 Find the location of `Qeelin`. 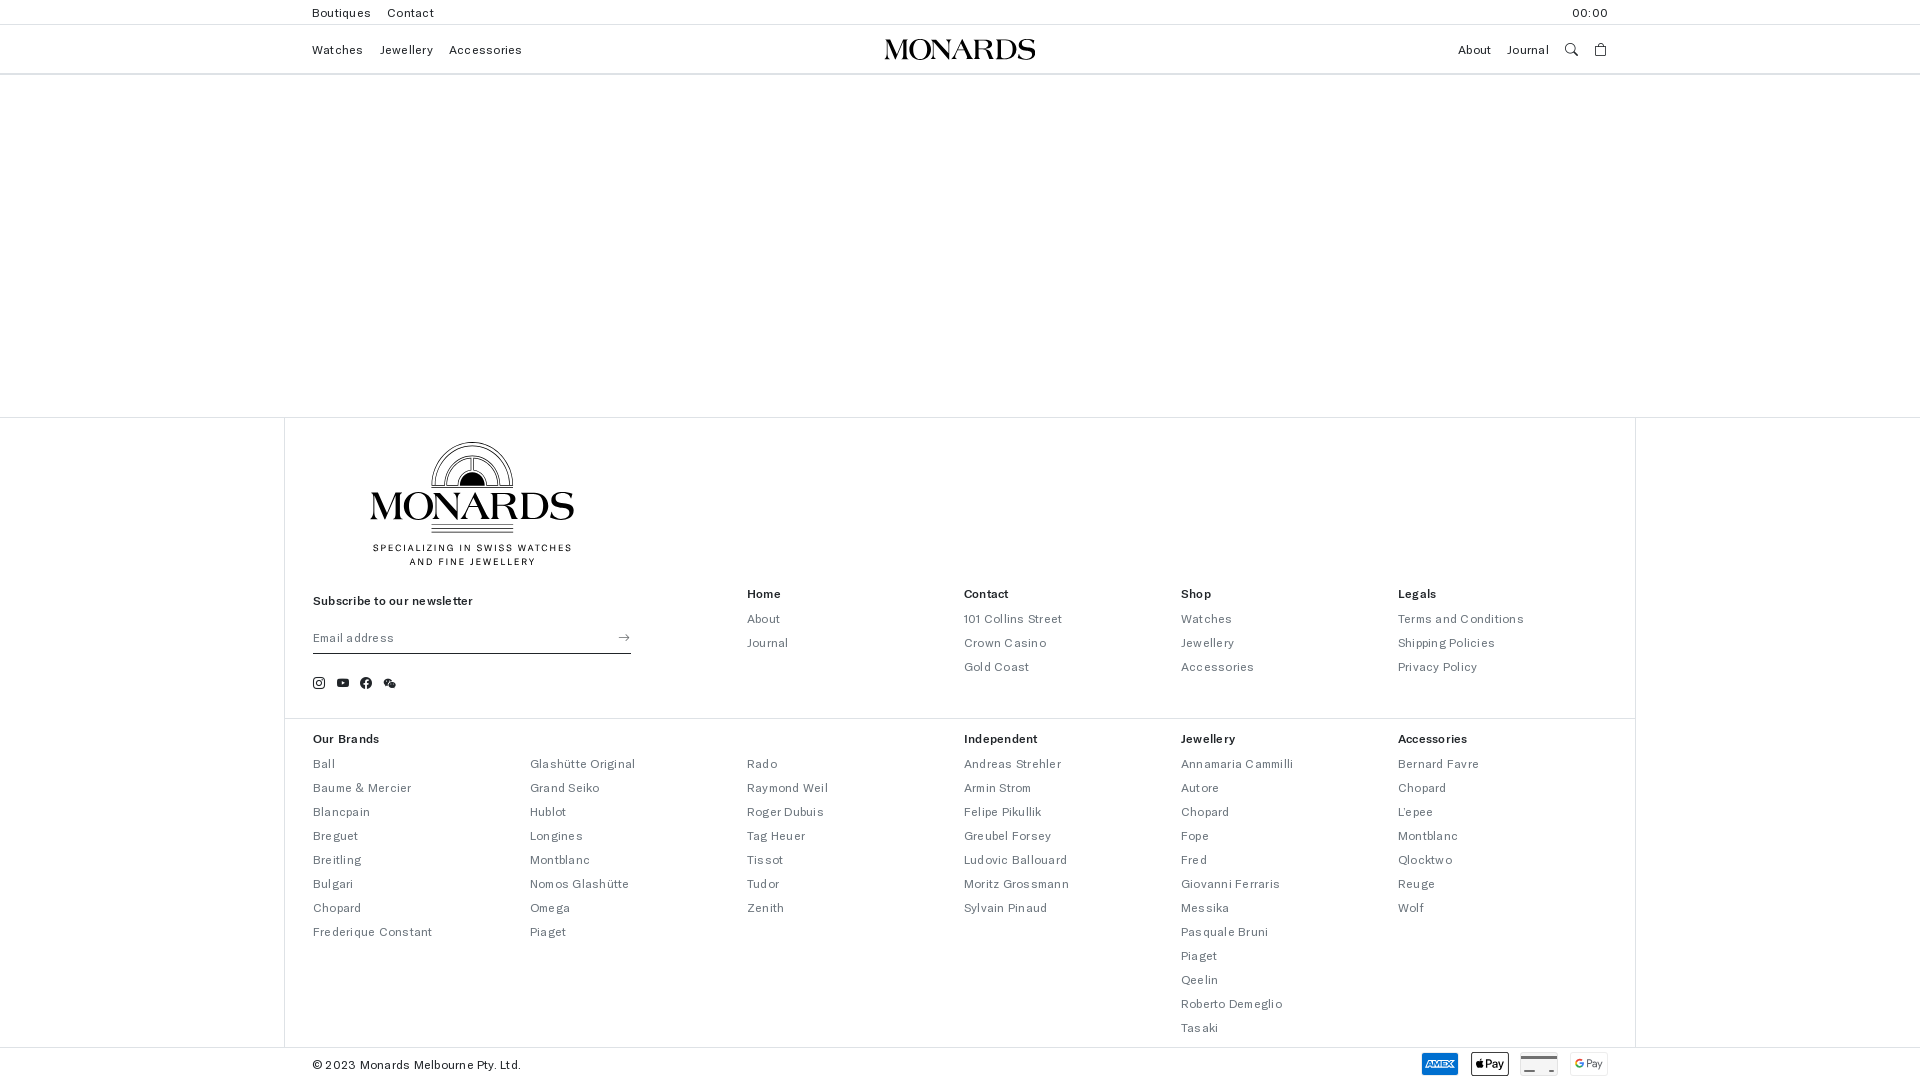

Qeelin is located at coordinates (1200, 979).